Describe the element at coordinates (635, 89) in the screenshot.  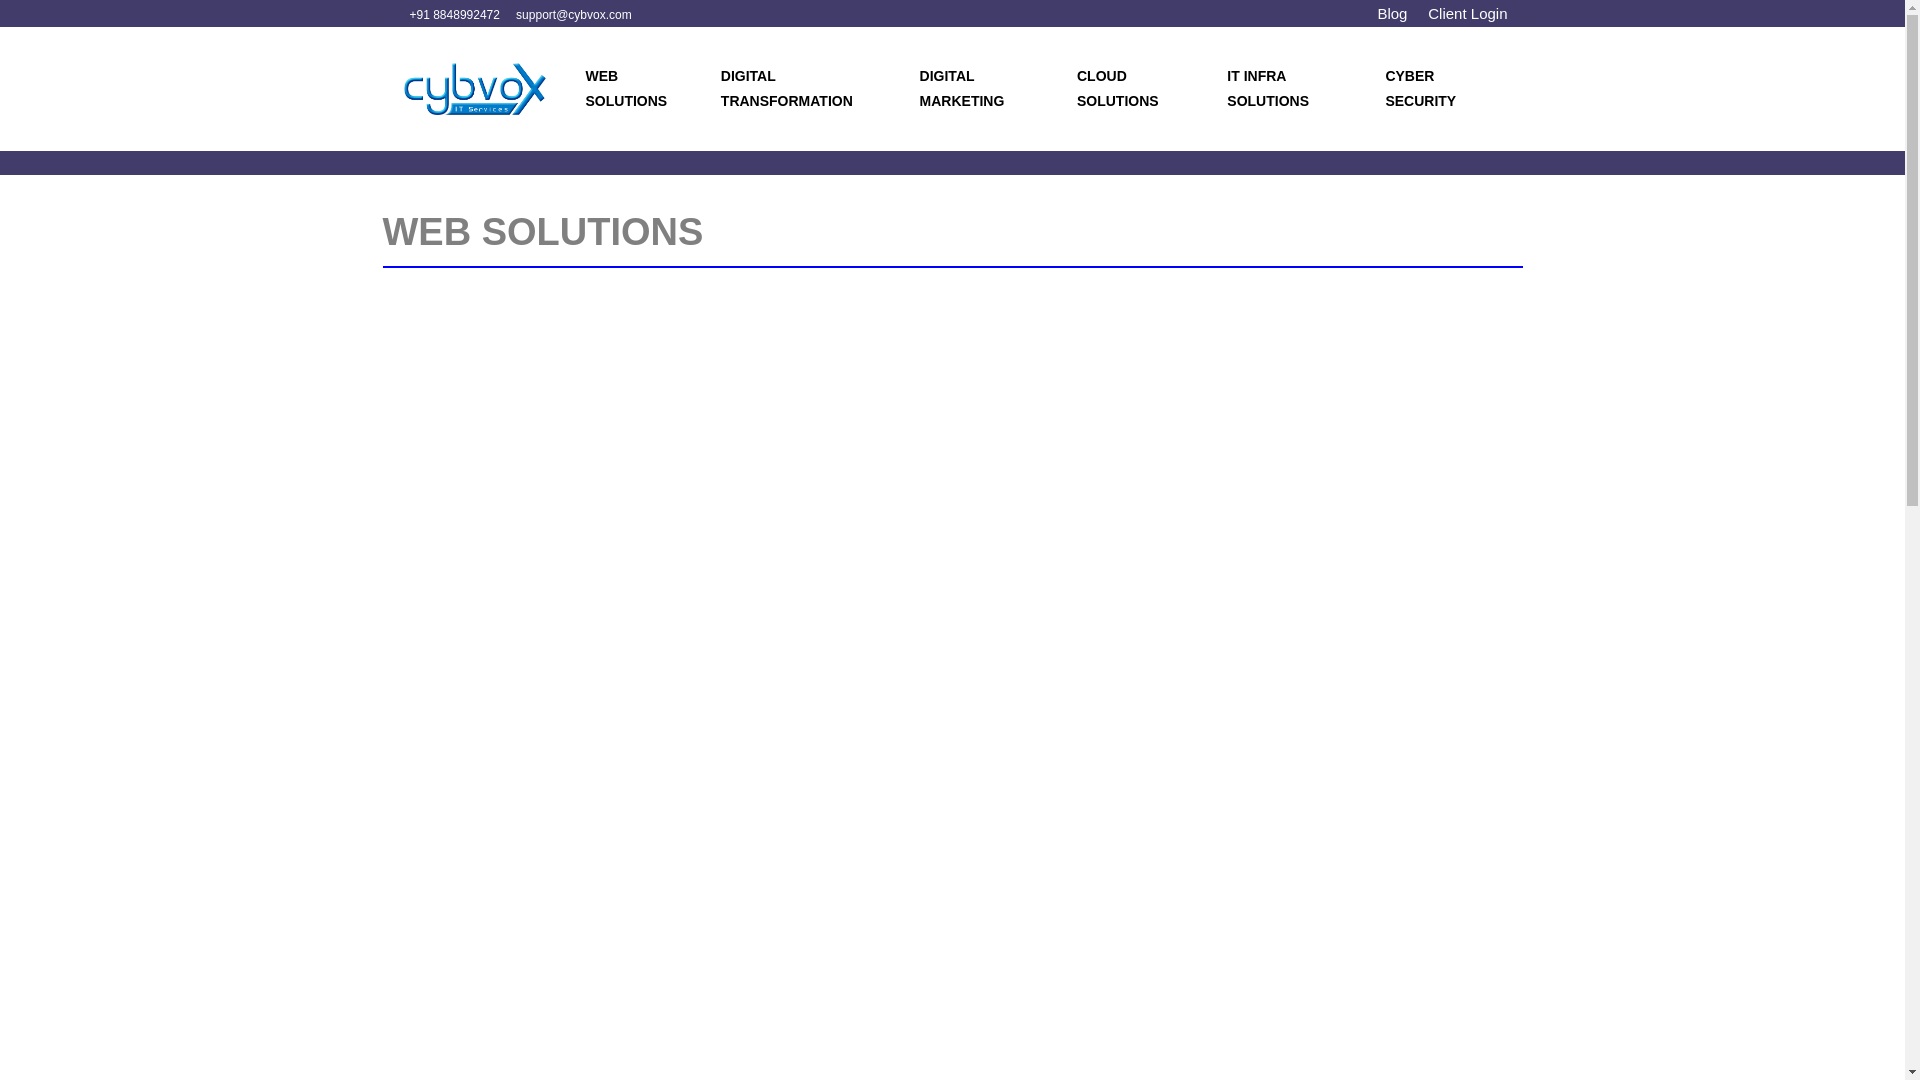
I see `WEB SOLUTIONS` at that location.